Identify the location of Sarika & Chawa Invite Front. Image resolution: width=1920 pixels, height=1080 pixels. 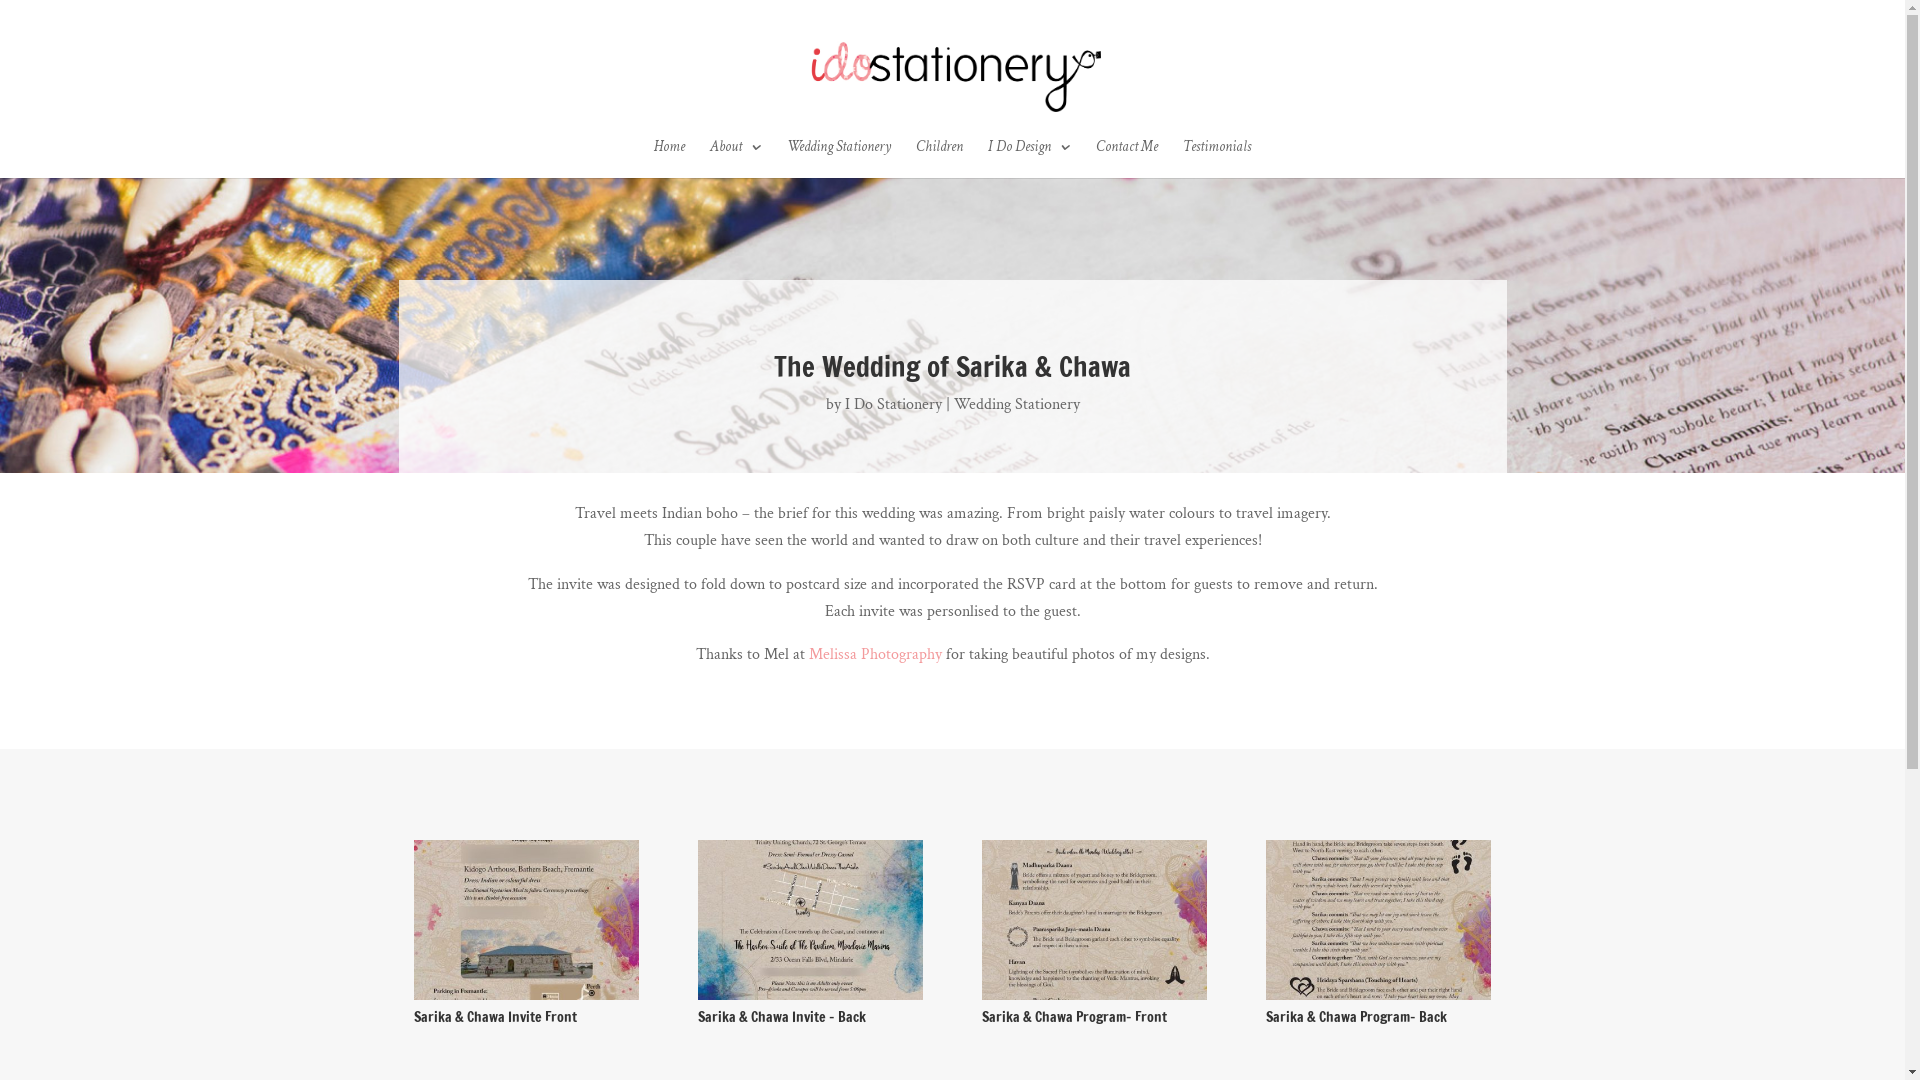
(526, 1000).